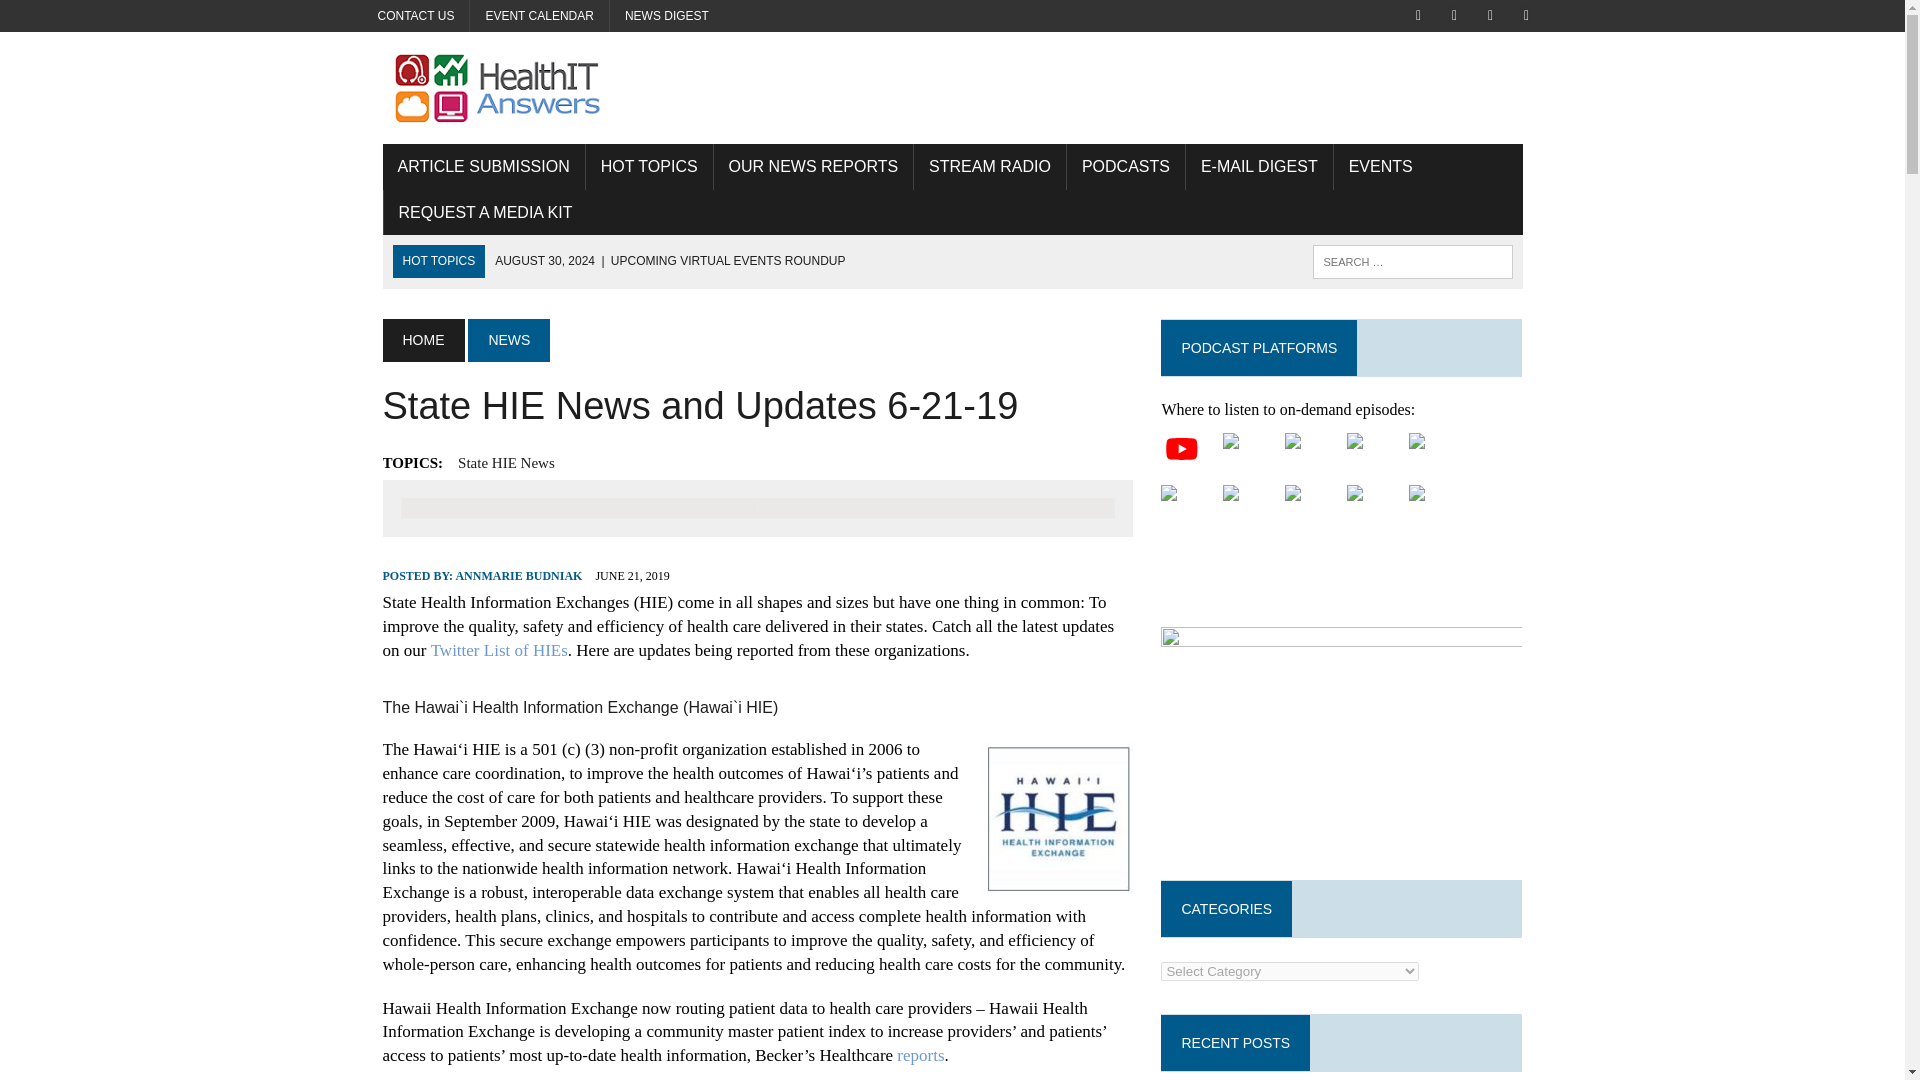 The width and height of the screenshot is (1920, 1080). Describe the element at coordinates (482, 166) in the screenshot. I see `ARTICLE SUBMISSION` at that location.